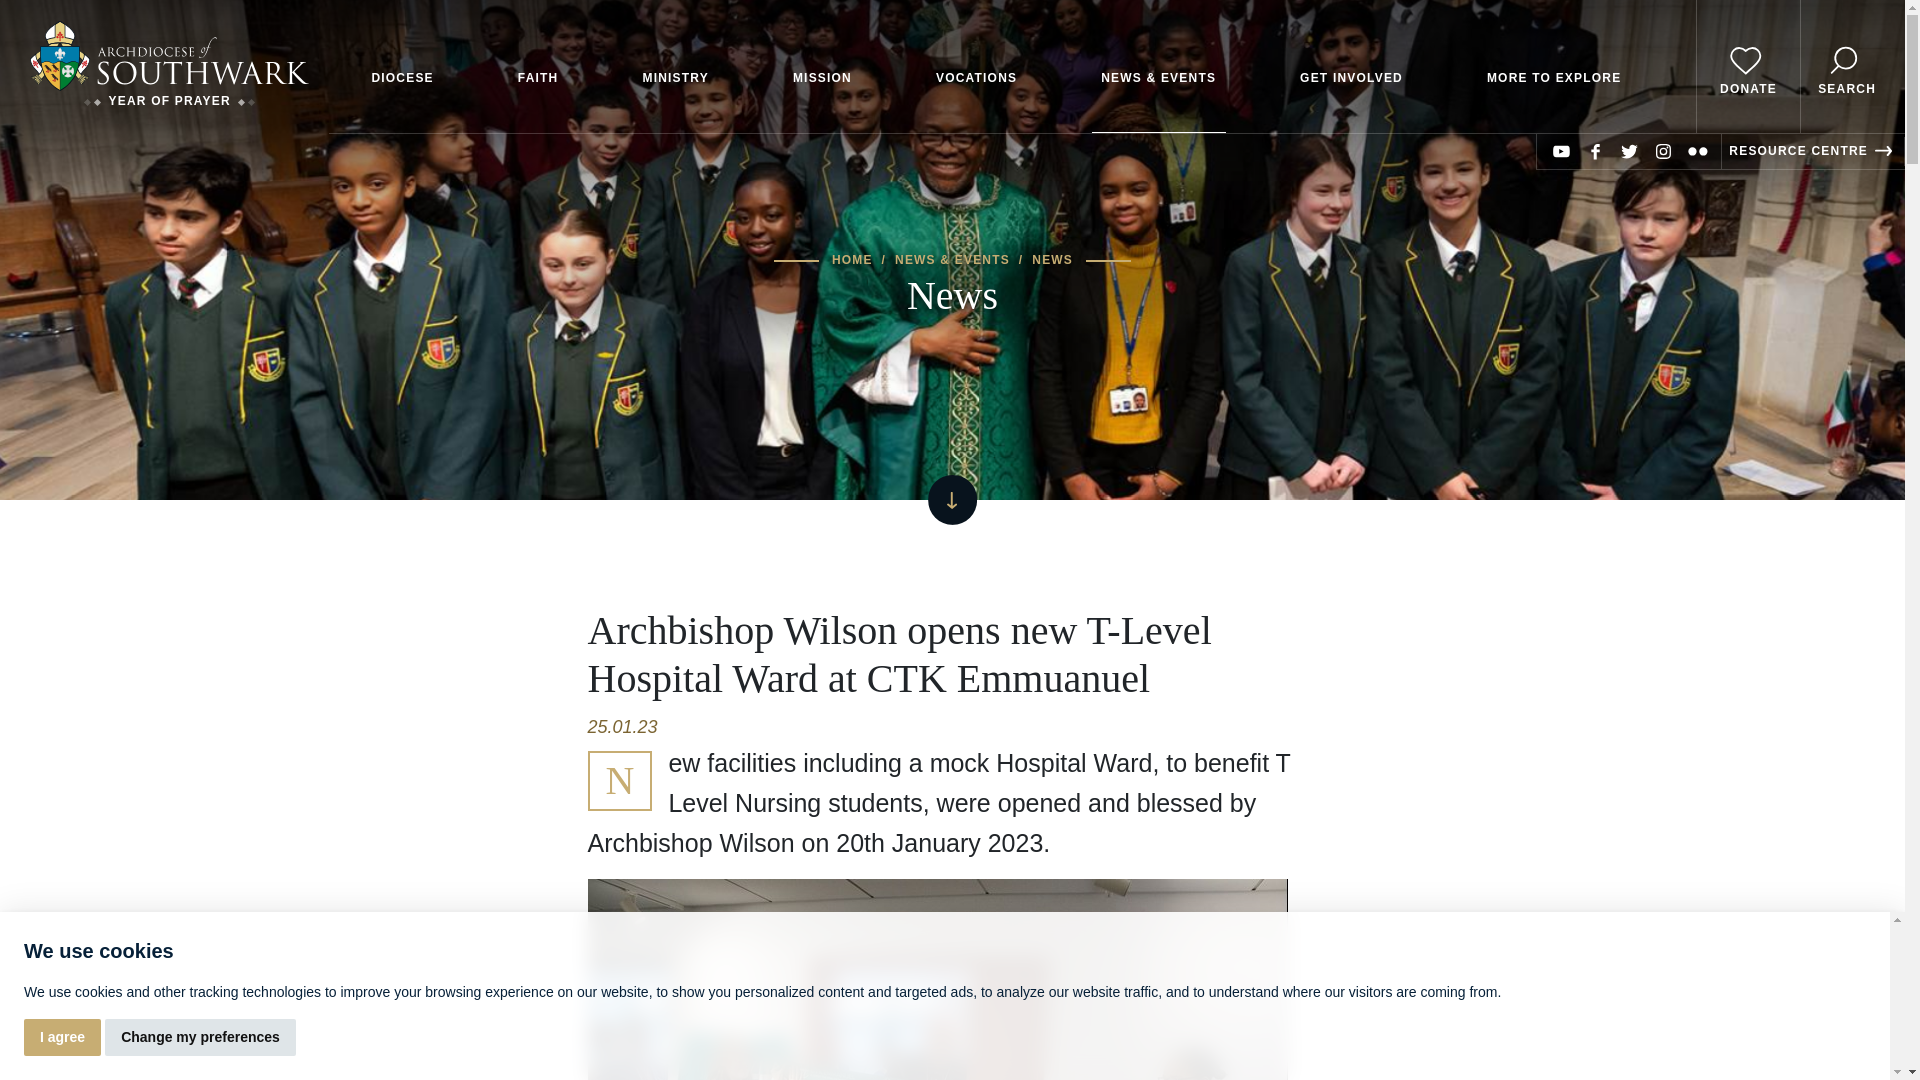 The image size is (1920, 1080). What do you see at coordinates (676, 66) in the screenshot?
I see `MINISTRY` at bounding box center [676, 66].